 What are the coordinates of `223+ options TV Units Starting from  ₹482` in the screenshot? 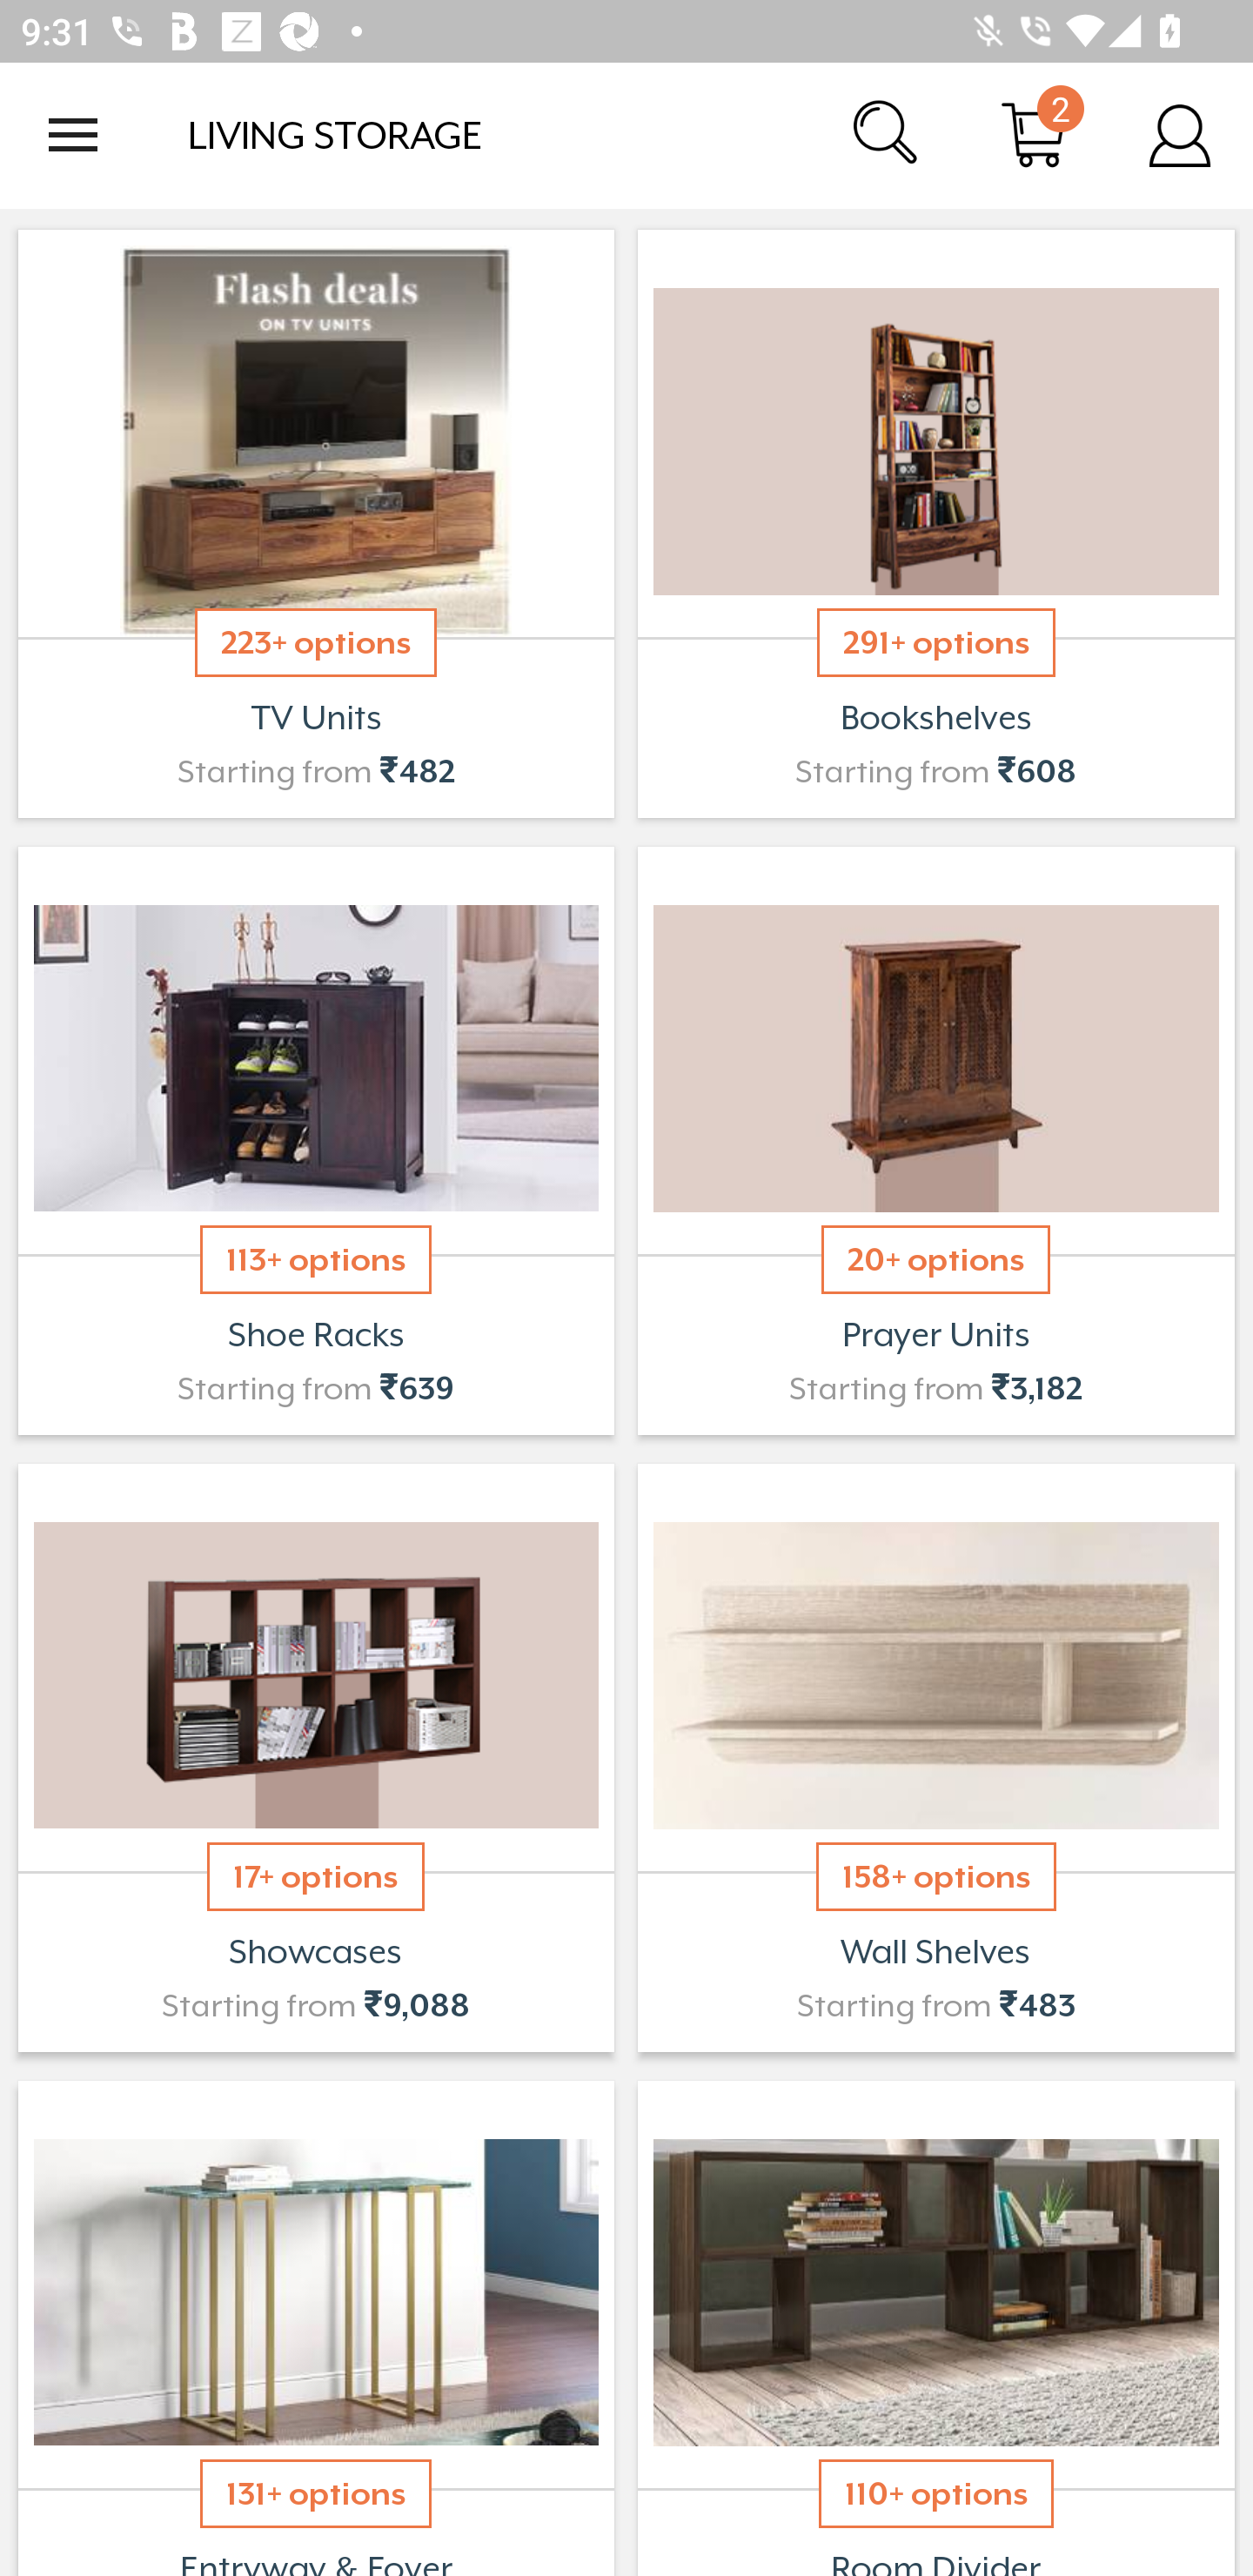 It's located at (315, 524).